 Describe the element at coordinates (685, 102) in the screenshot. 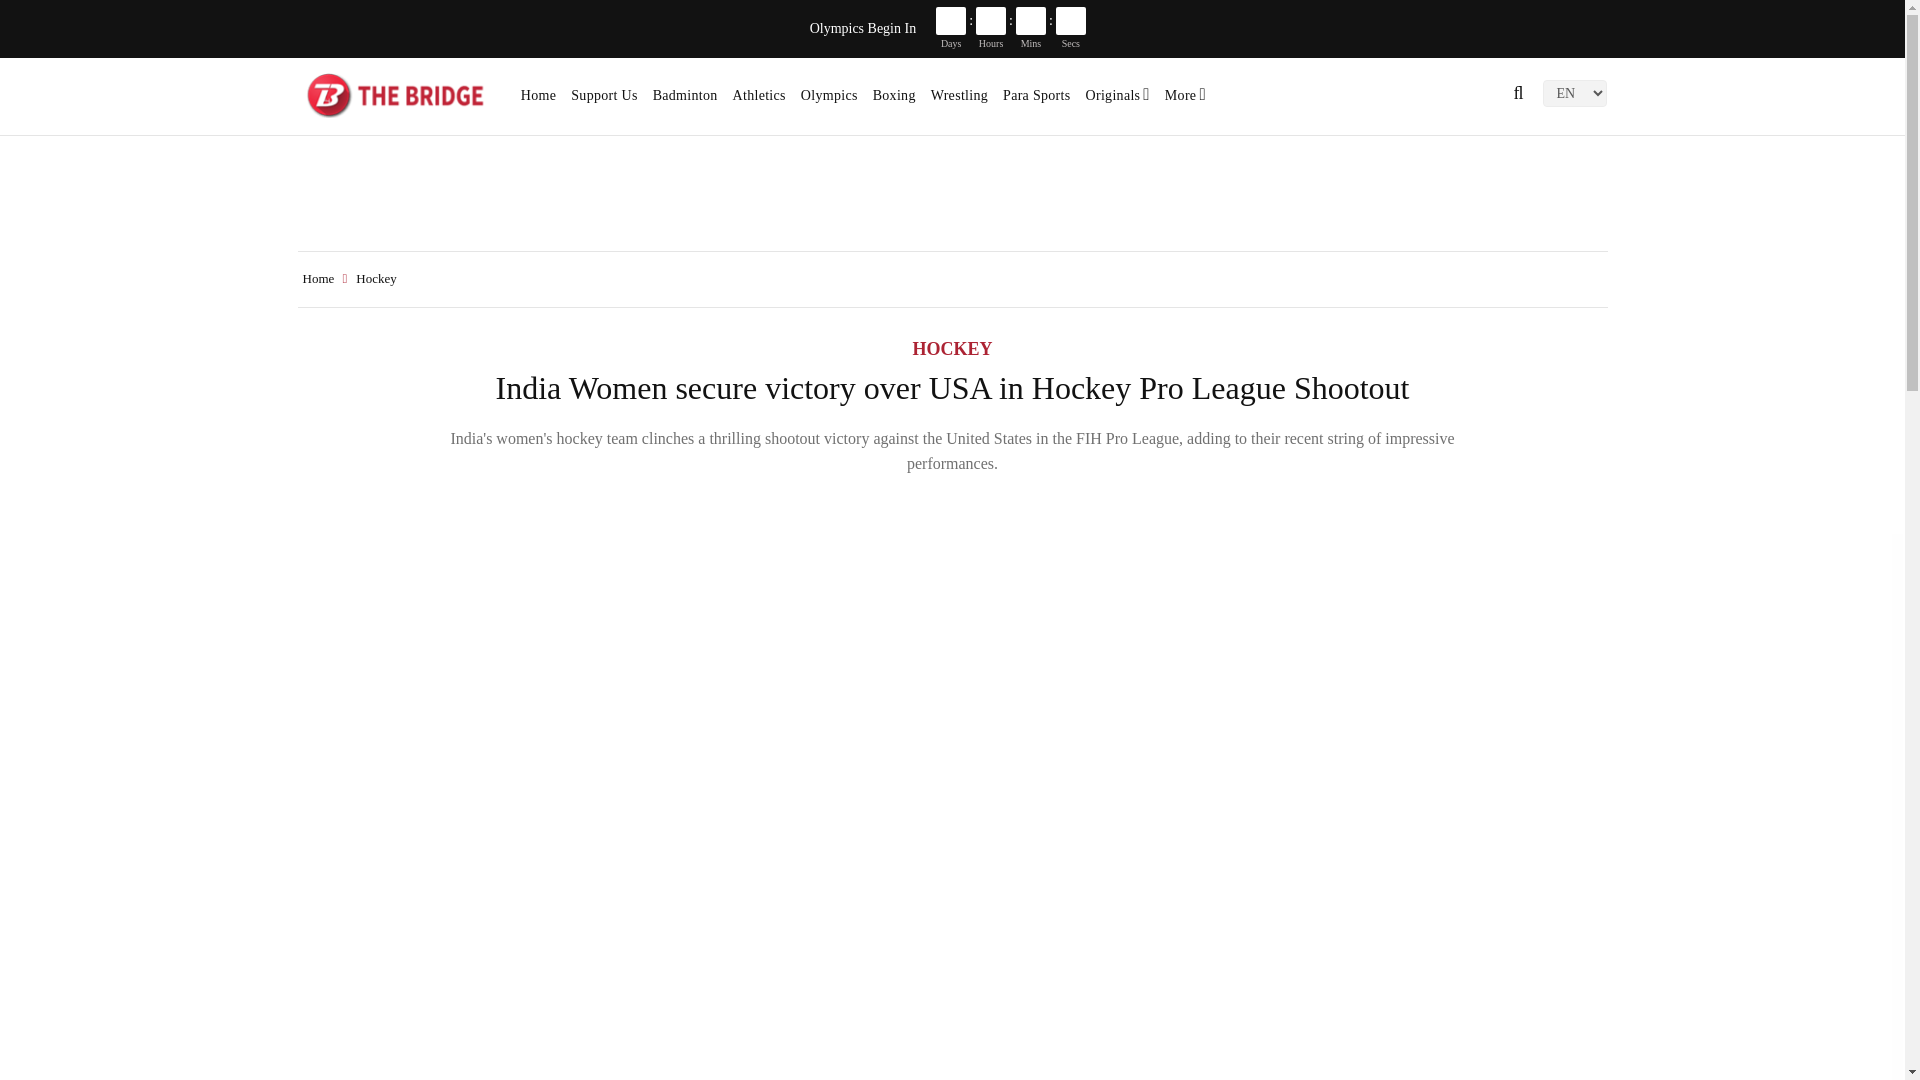

I see `Badminton` at that location.